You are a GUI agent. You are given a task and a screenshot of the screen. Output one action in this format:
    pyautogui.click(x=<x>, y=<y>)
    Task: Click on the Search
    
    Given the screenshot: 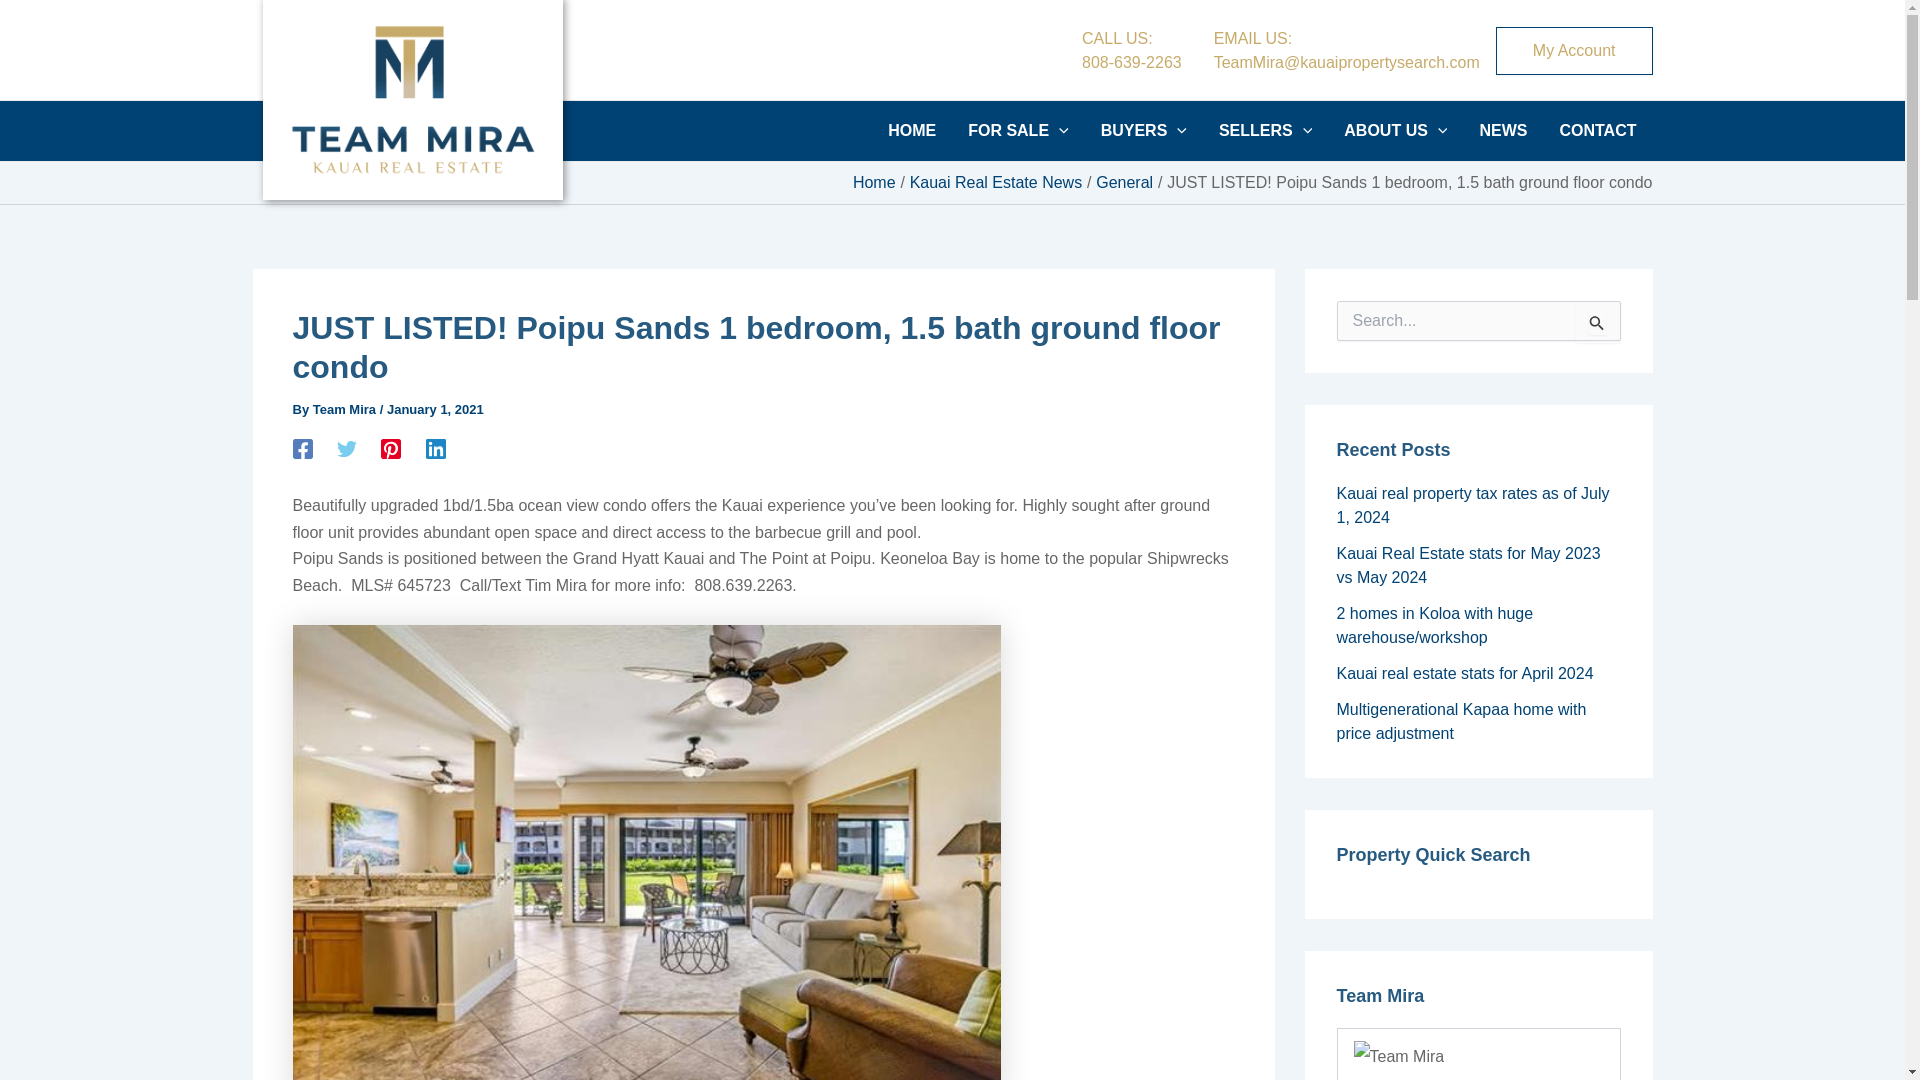 What is the action you would take?
    pyautogui.click(x=1598, y=322)
    